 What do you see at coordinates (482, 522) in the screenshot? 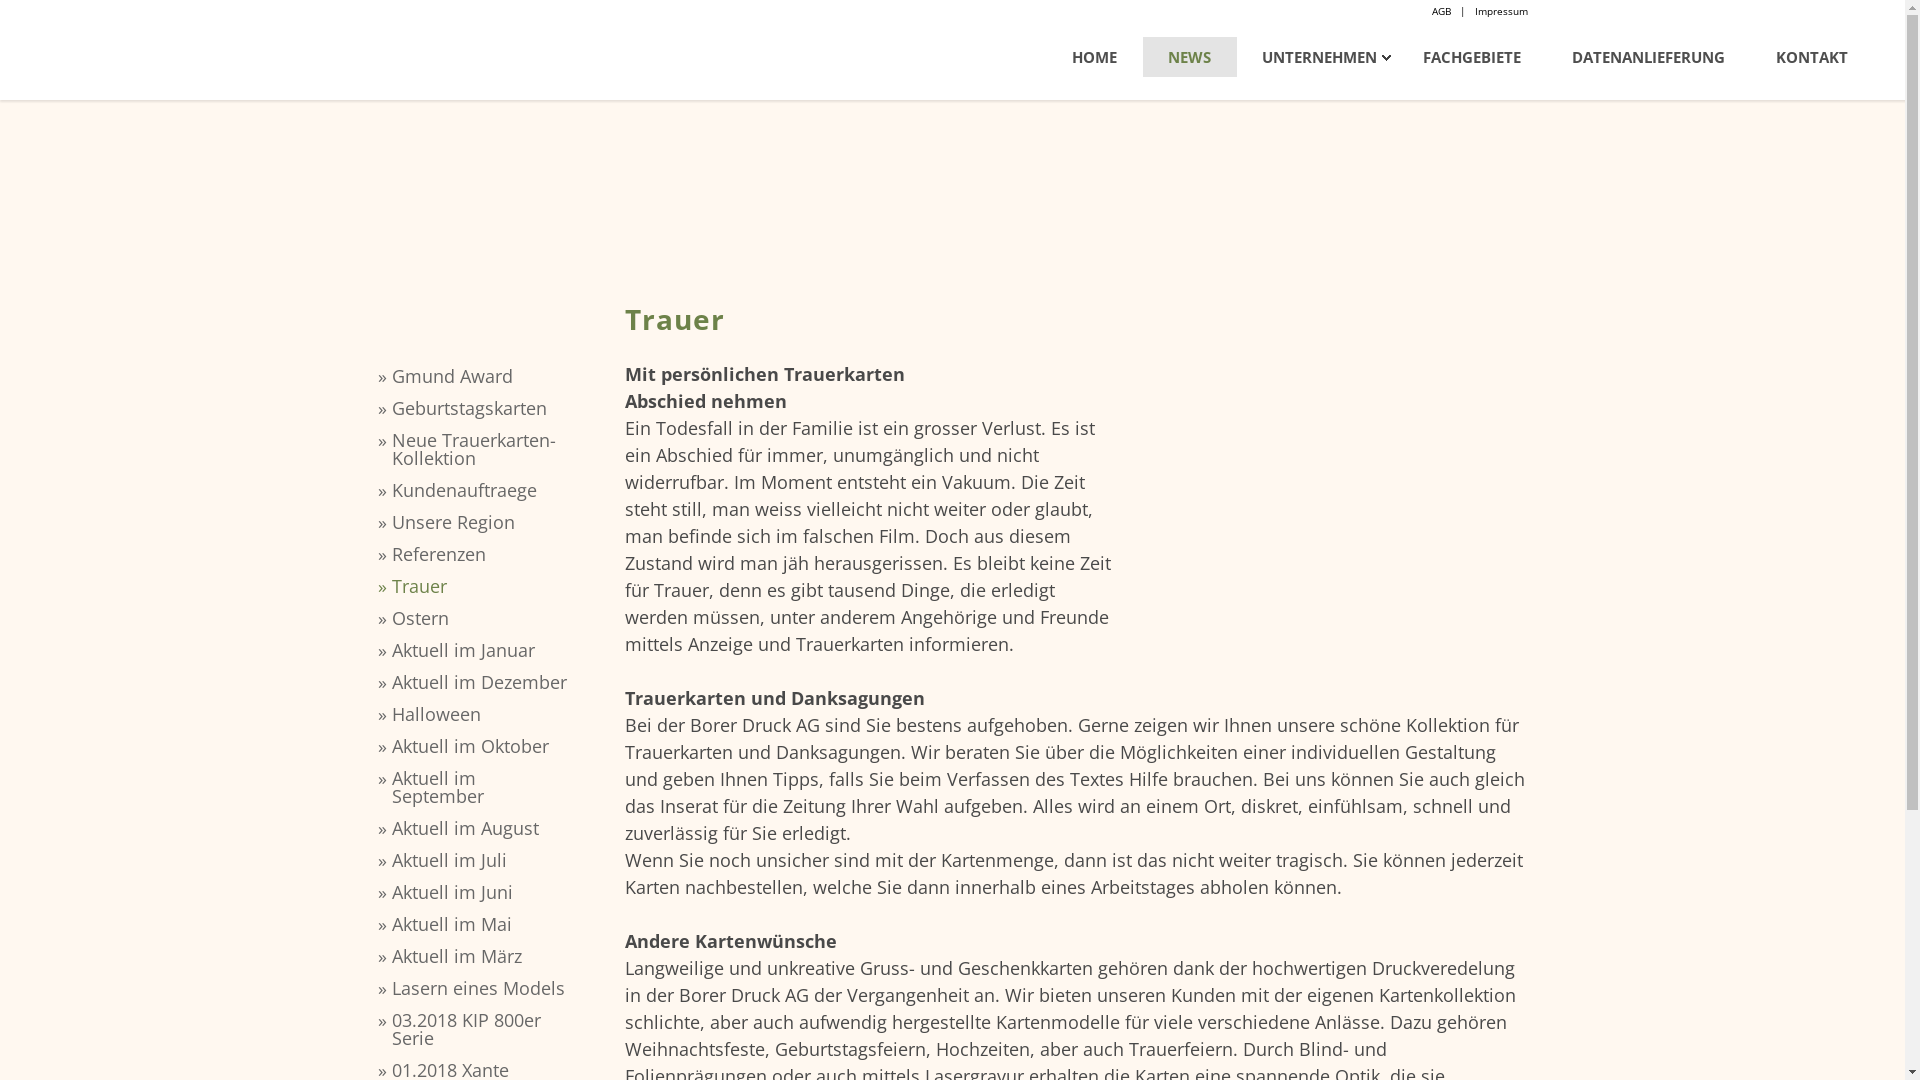
I see `Unsere Region` at bounding box center [482, 522].